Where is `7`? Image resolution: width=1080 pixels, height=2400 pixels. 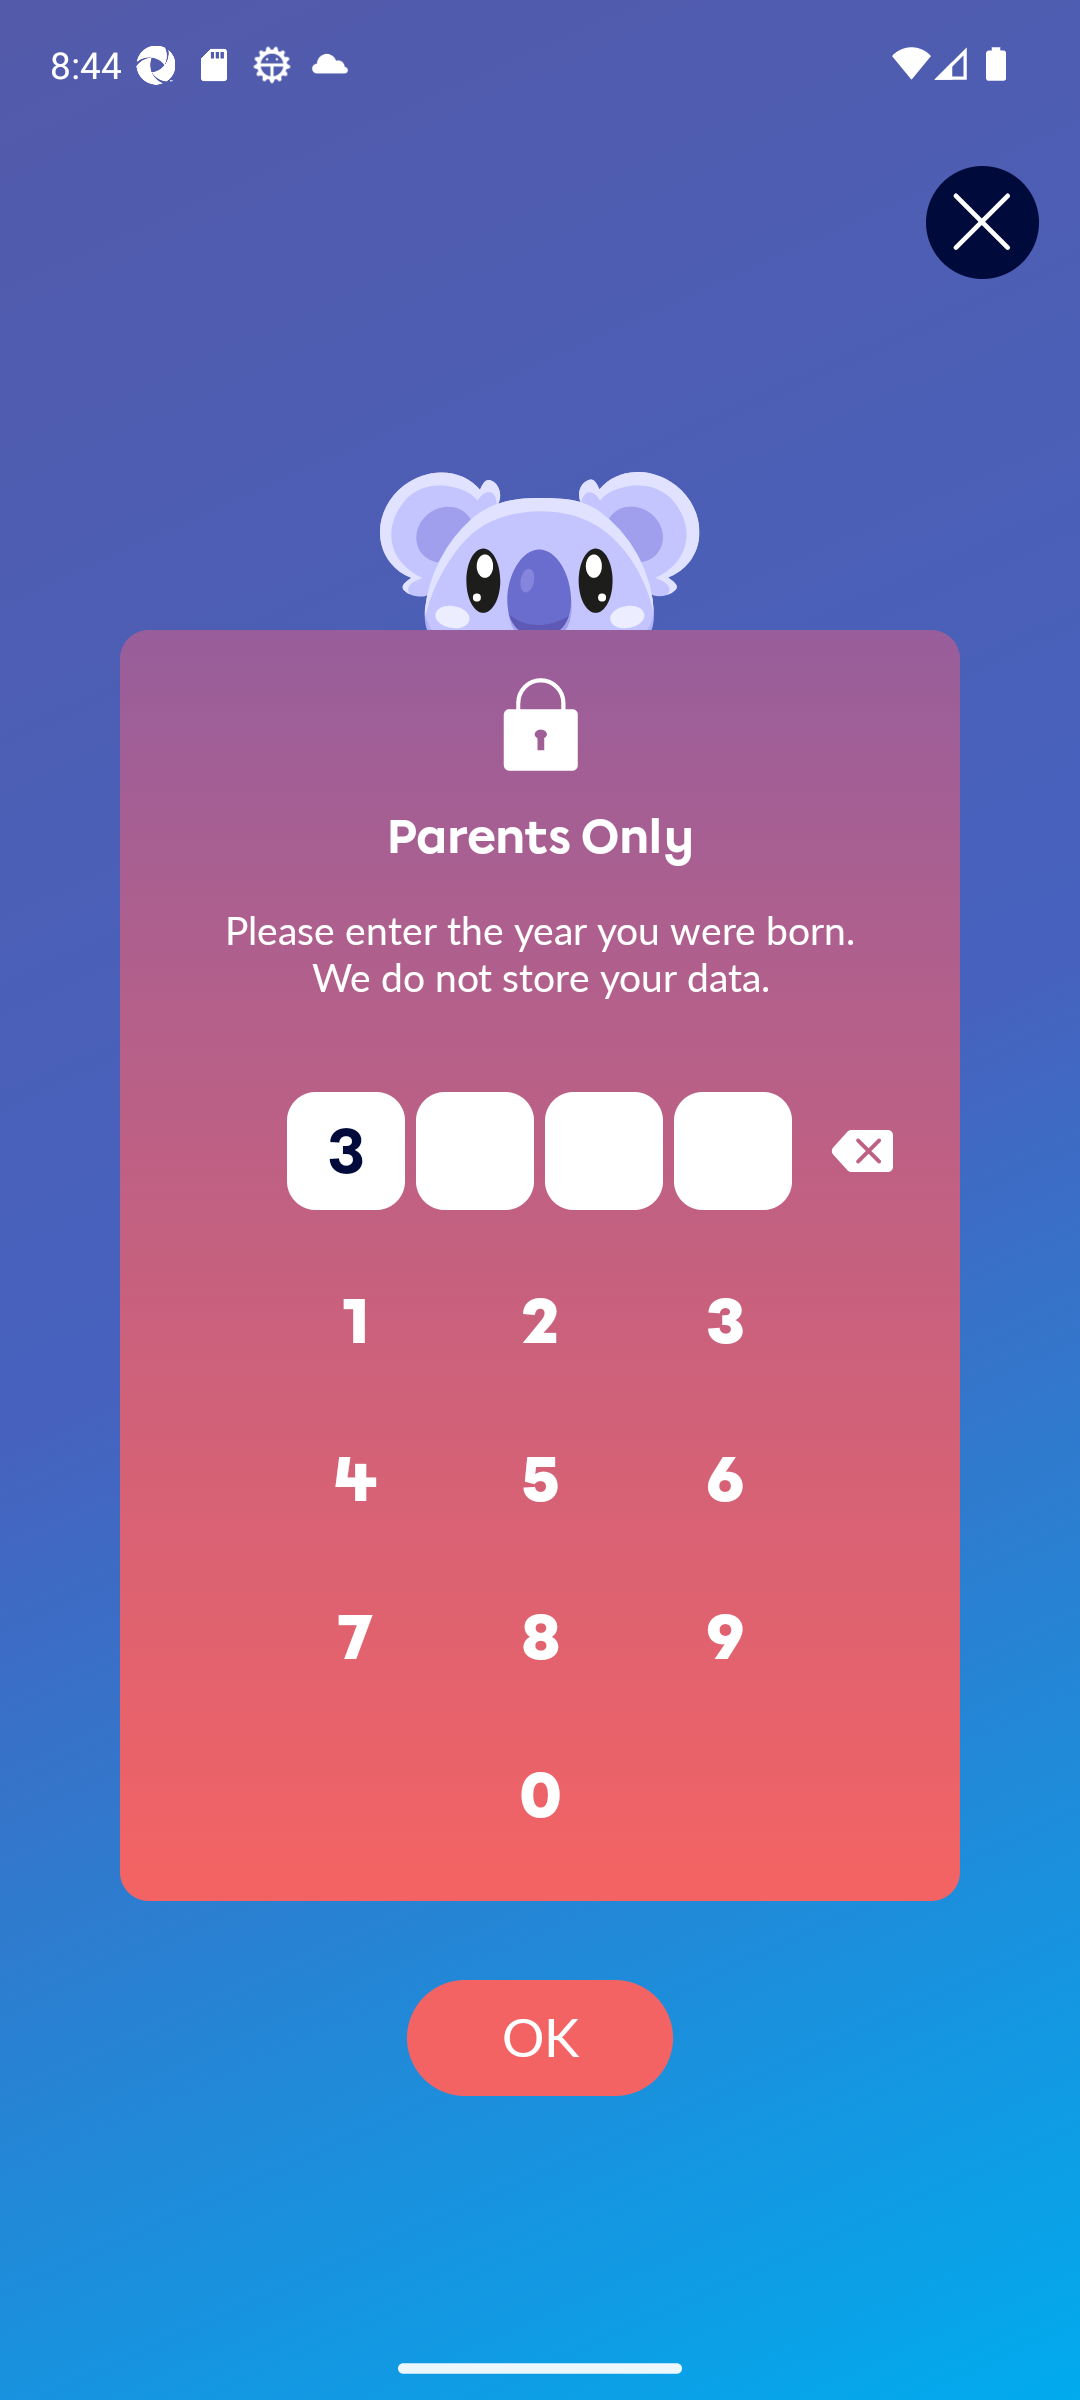 7 is located at coordinates (356, 1638).